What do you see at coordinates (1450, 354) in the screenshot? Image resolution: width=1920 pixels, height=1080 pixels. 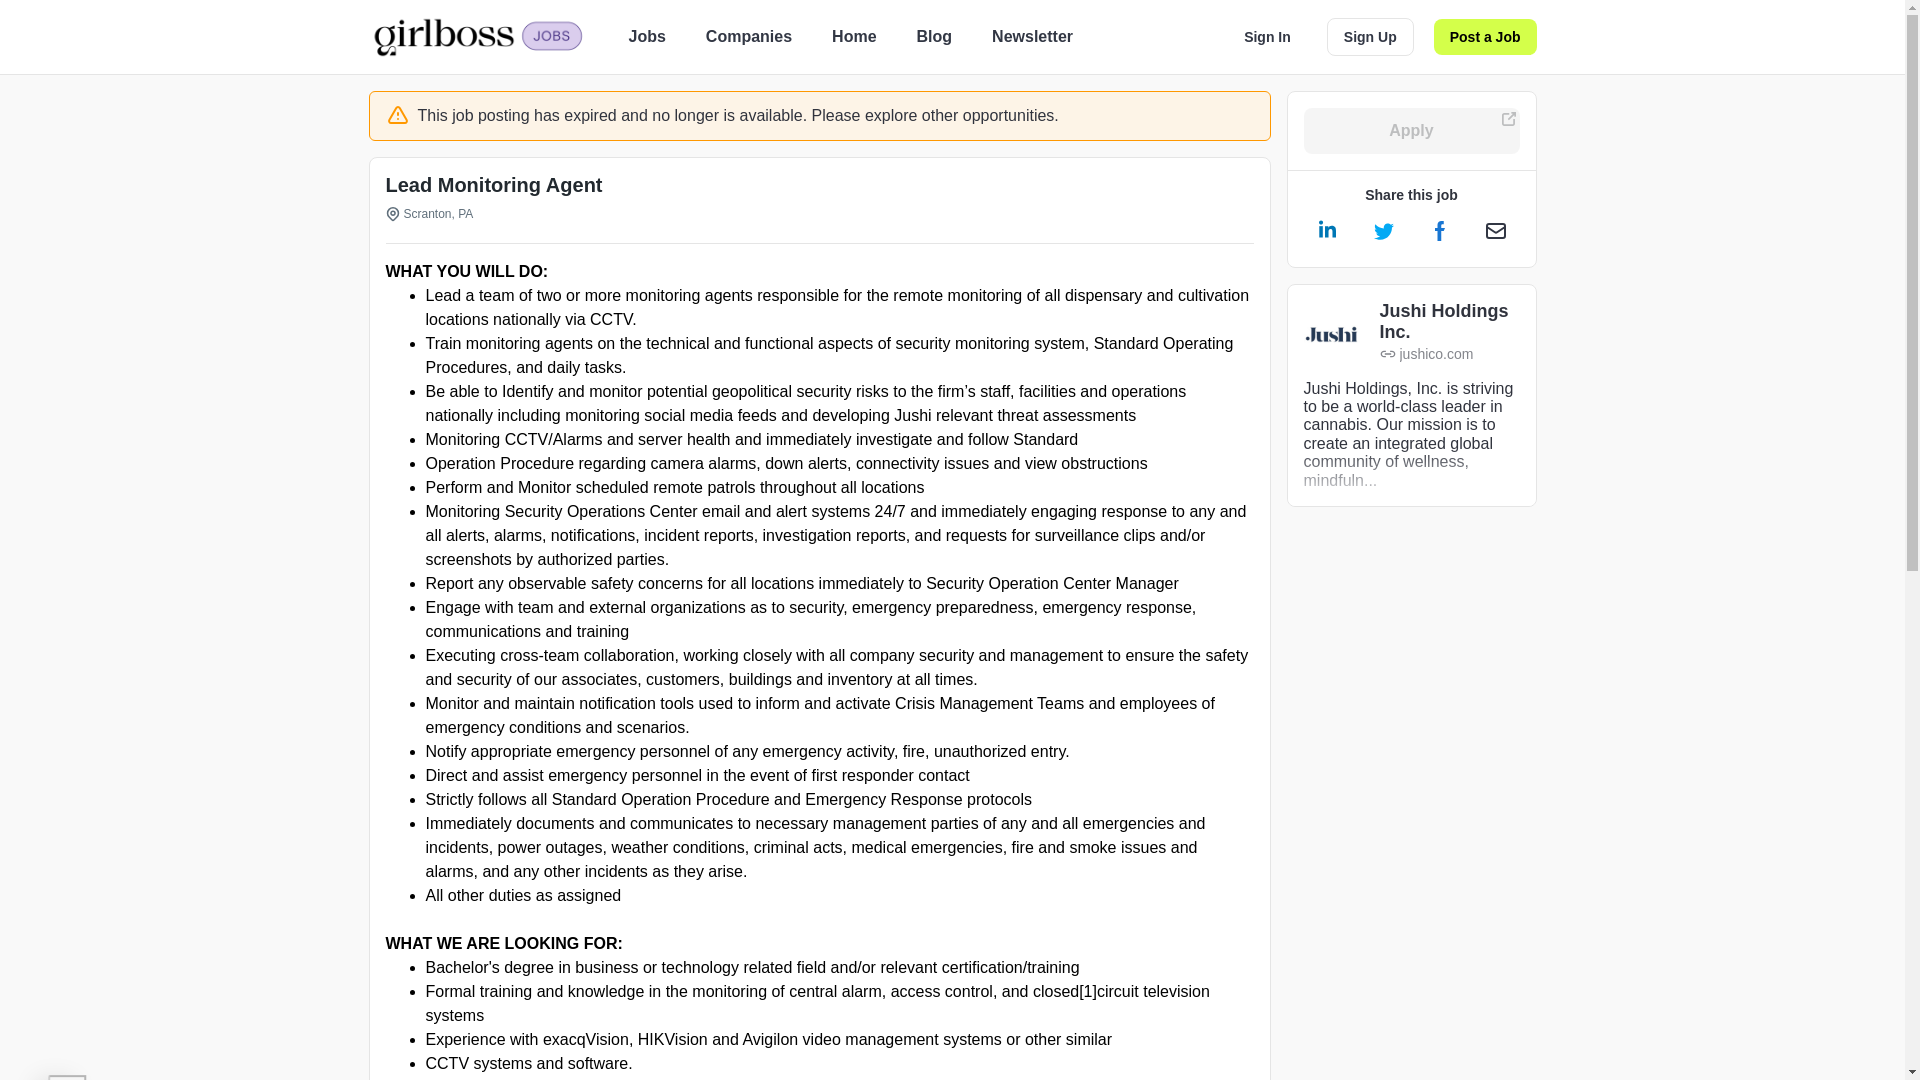 I see `jushico.com` at bounding box center [1450, 354].